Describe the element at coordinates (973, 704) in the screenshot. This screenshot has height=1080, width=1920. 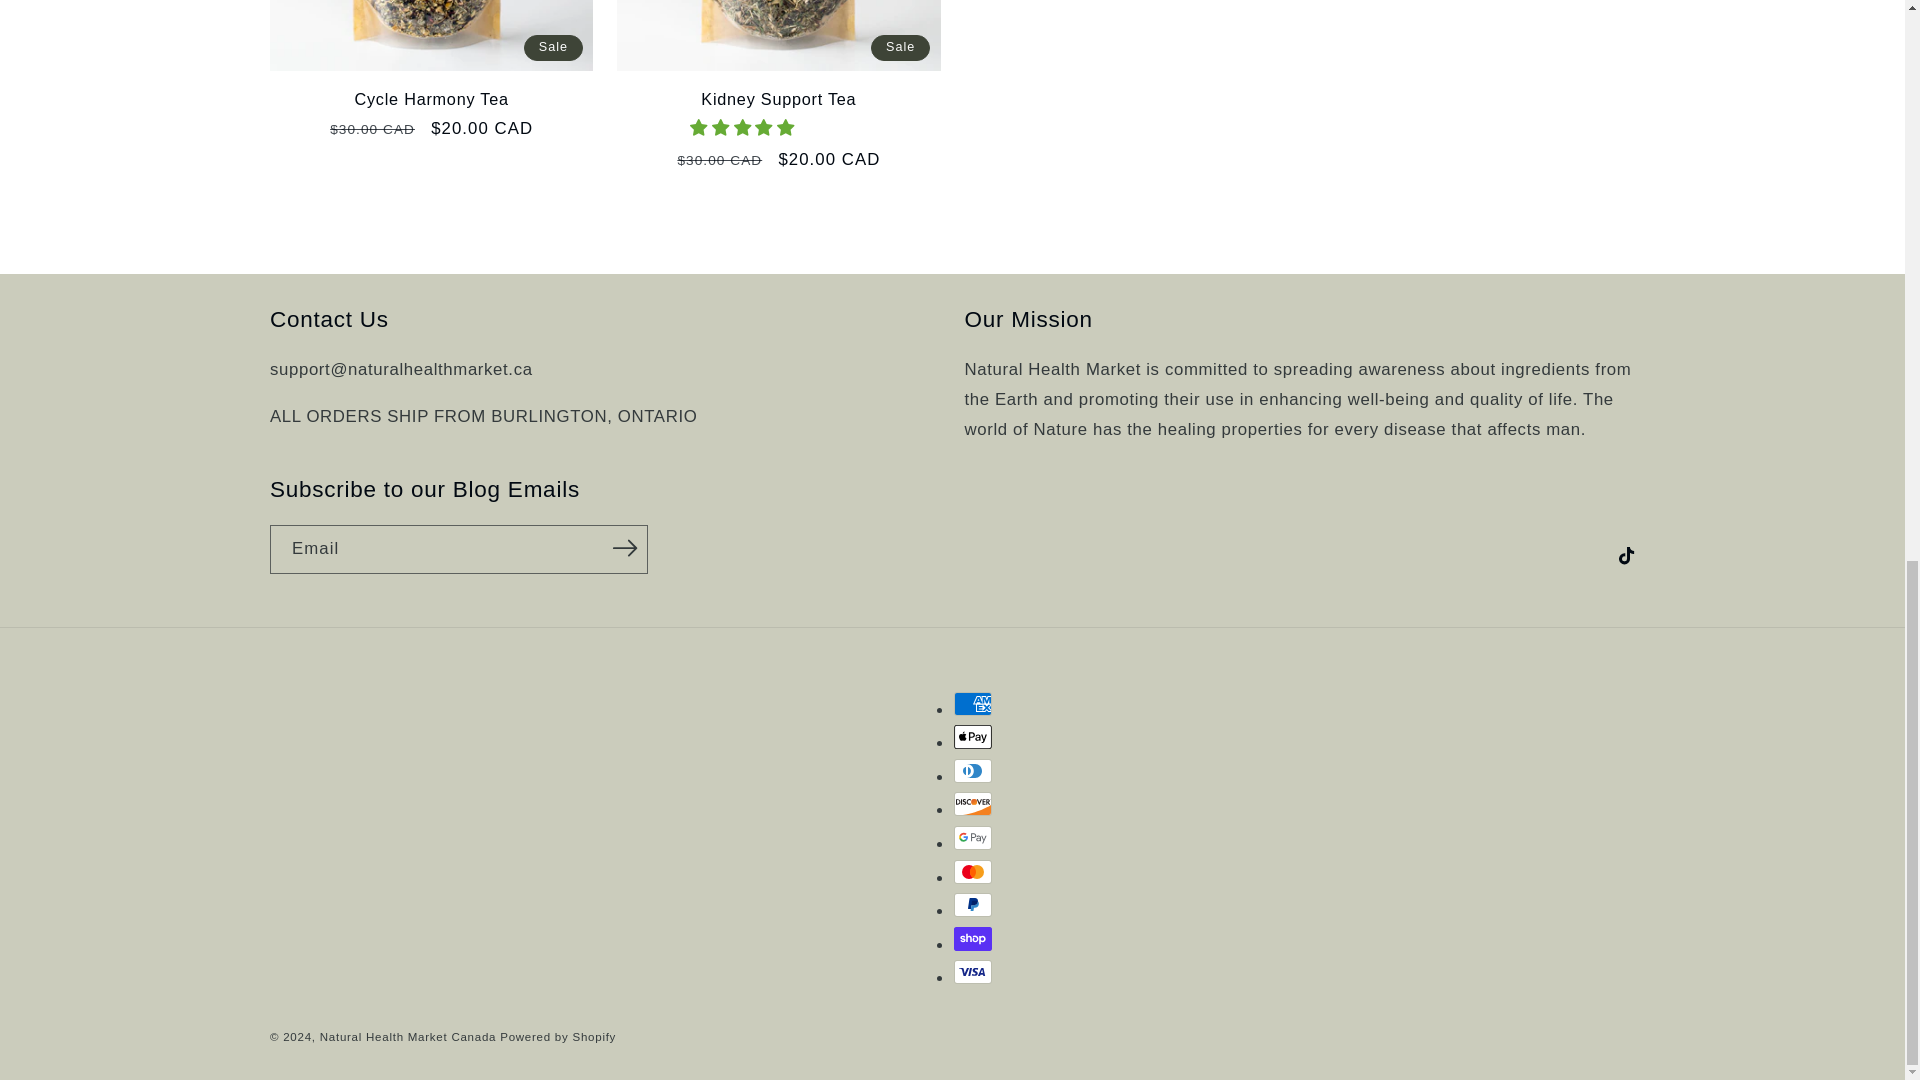
I see `American Express` at that location.